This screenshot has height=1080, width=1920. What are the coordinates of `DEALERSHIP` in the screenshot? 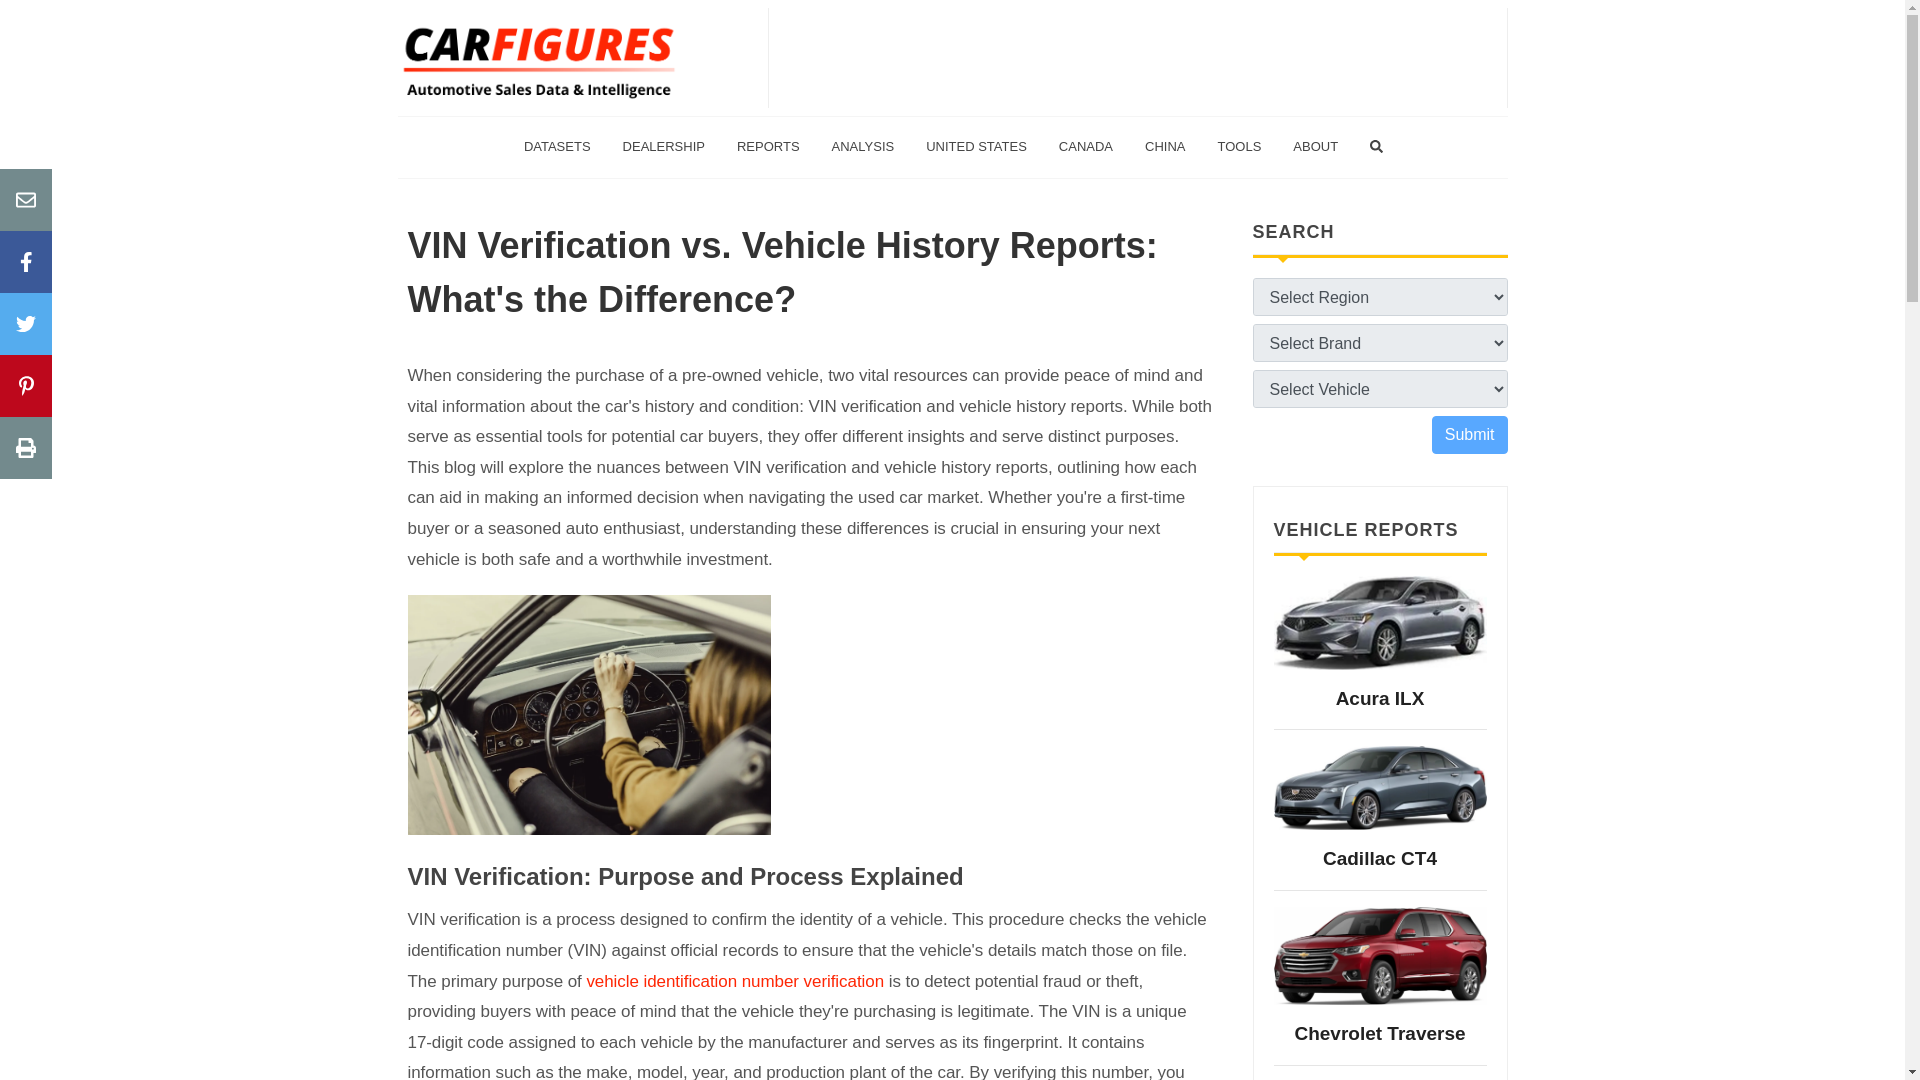 It's located at (664, 146).